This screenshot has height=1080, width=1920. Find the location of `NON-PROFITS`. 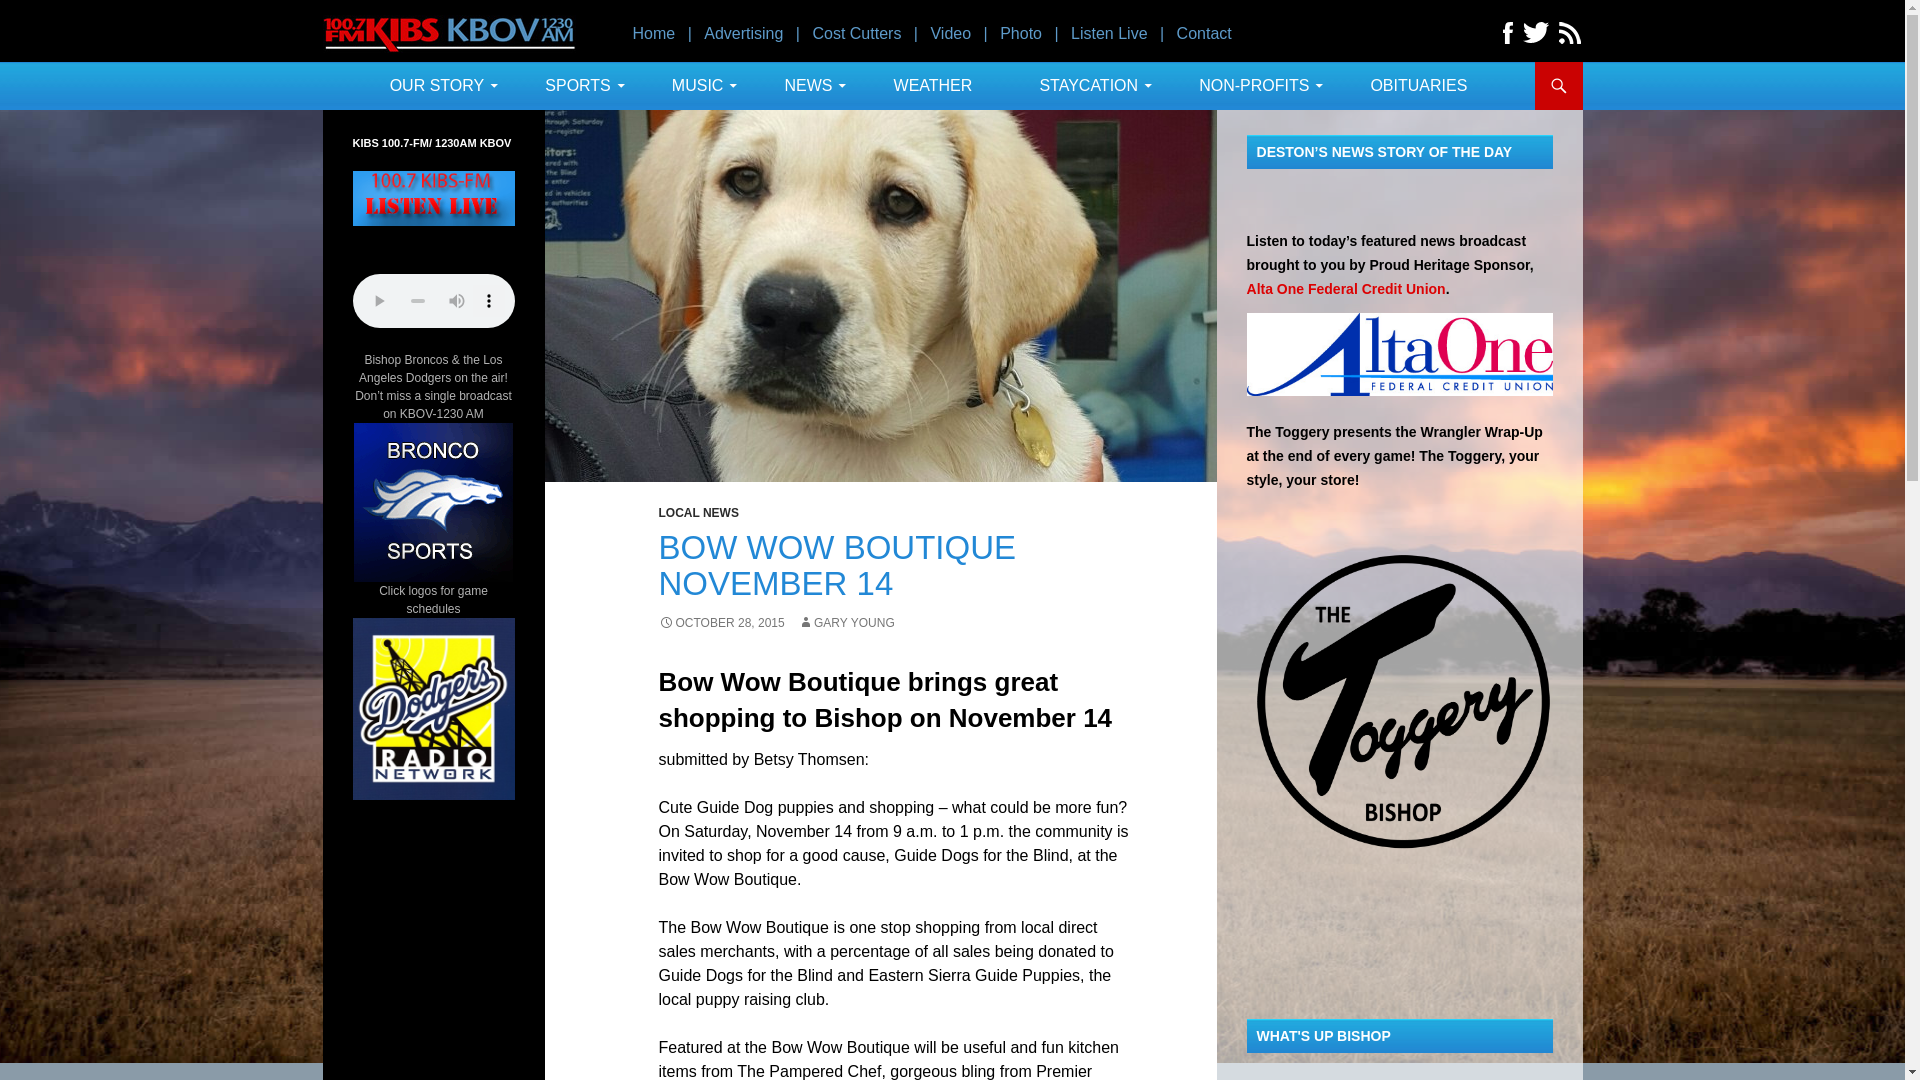

NON-PROFITS is located at coordinates (1250, 86).